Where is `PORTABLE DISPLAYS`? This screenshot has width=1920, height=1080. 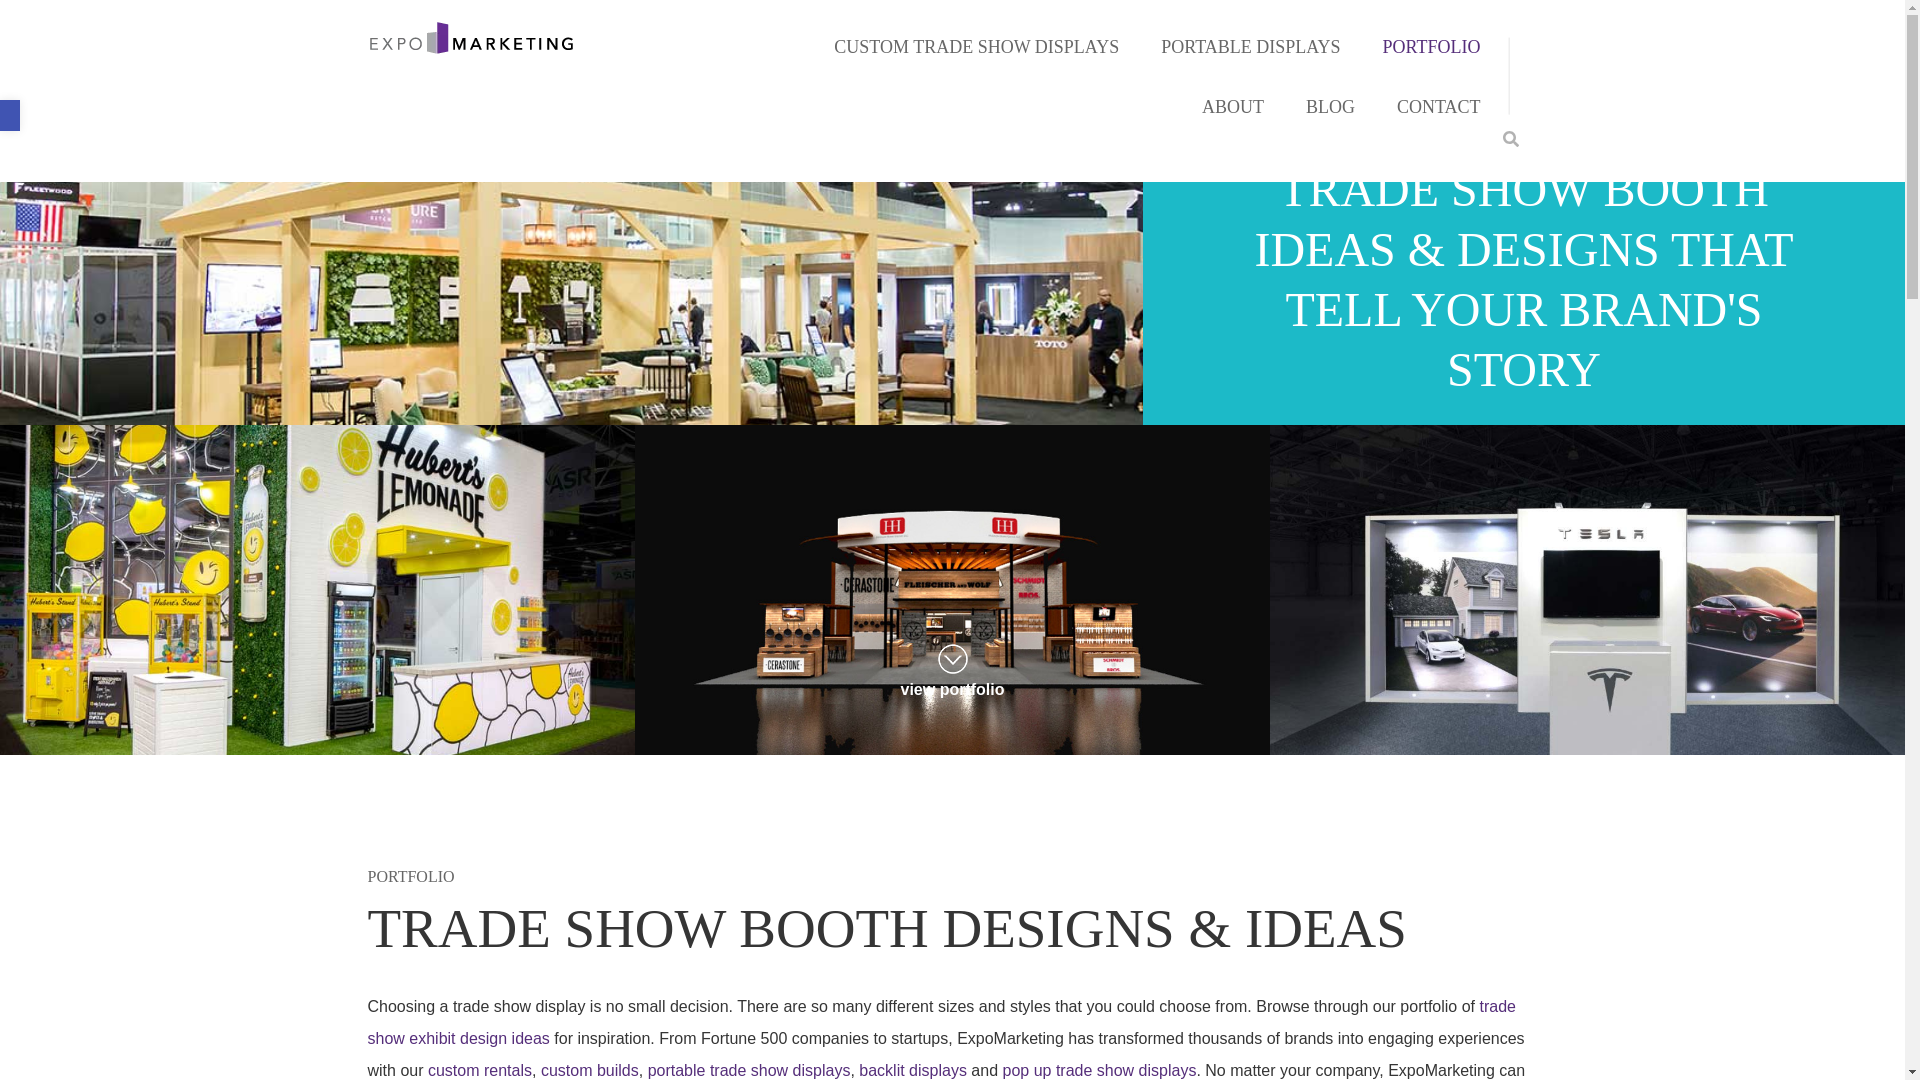
PORTABLE DISPLAYS is located at coordinates (1250, 46).